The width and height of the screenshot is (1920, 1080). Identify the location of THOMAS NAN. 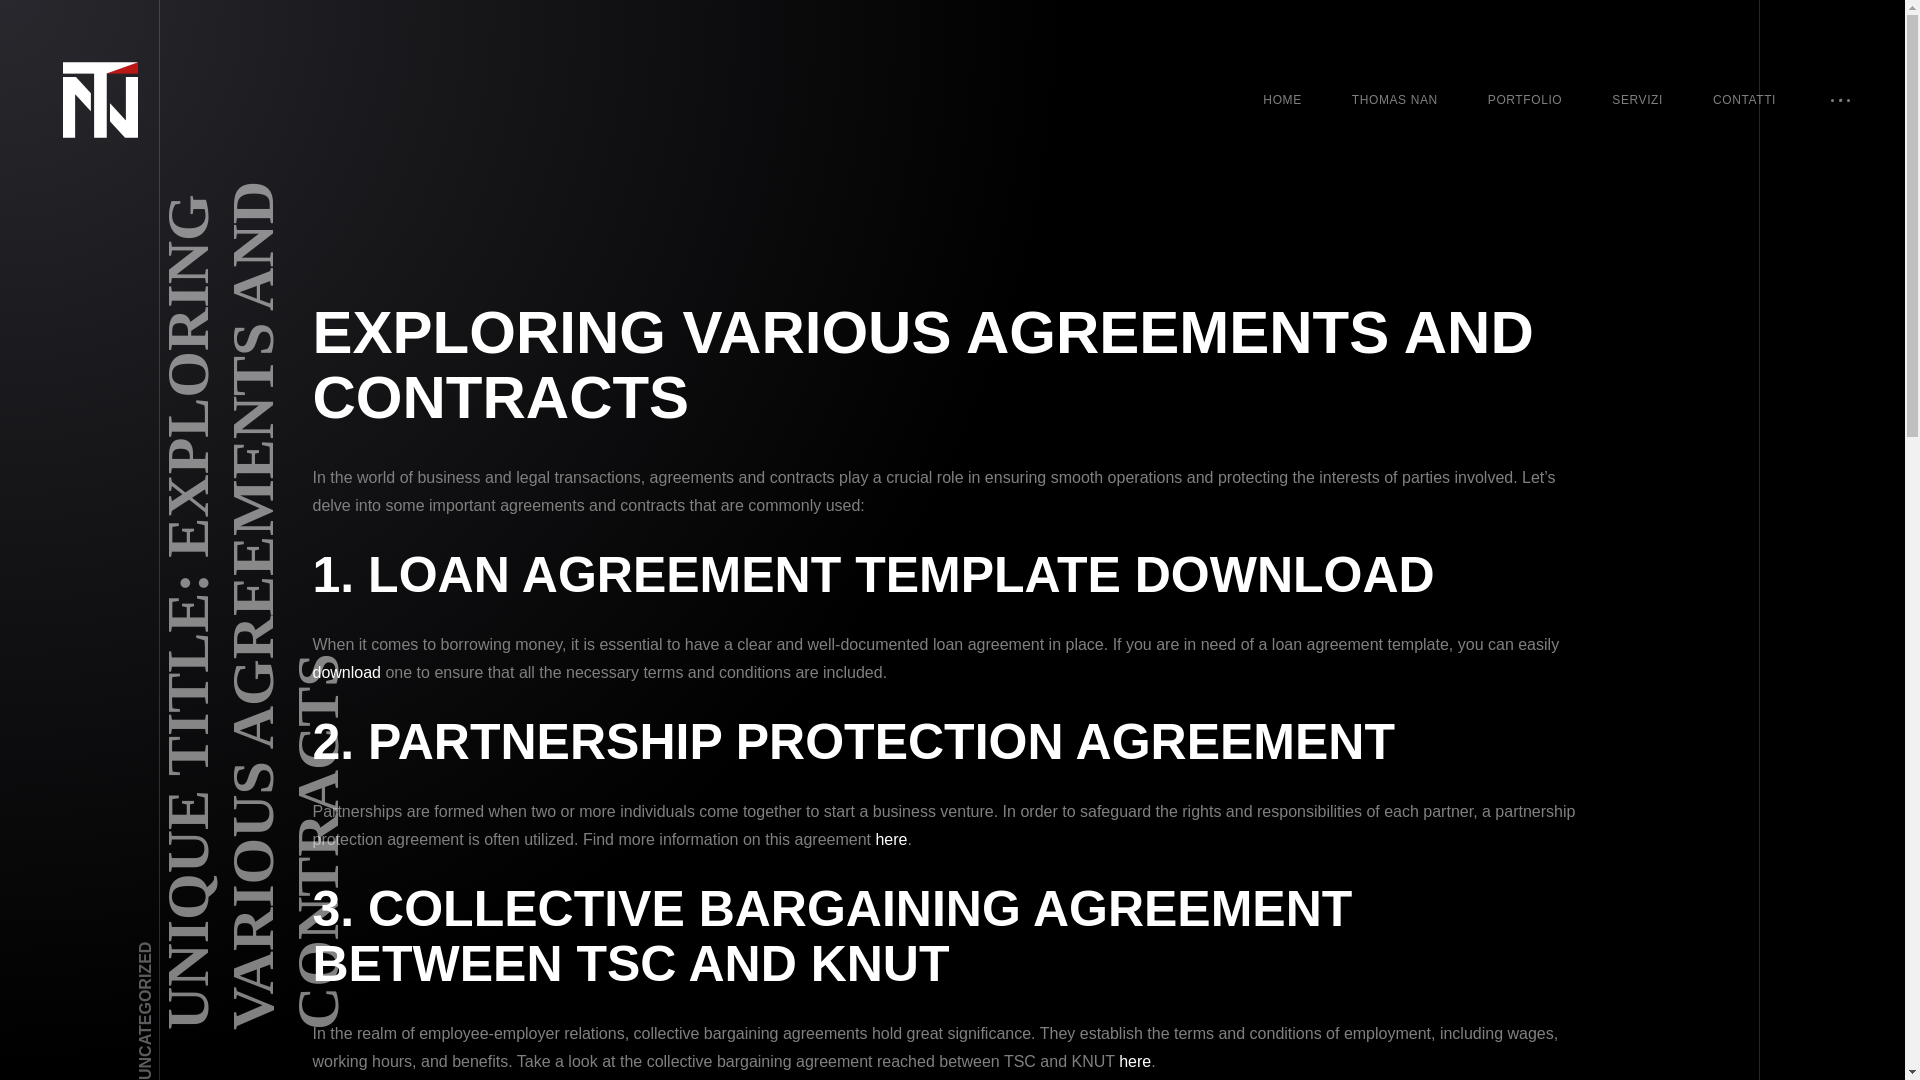
(1394, 100).